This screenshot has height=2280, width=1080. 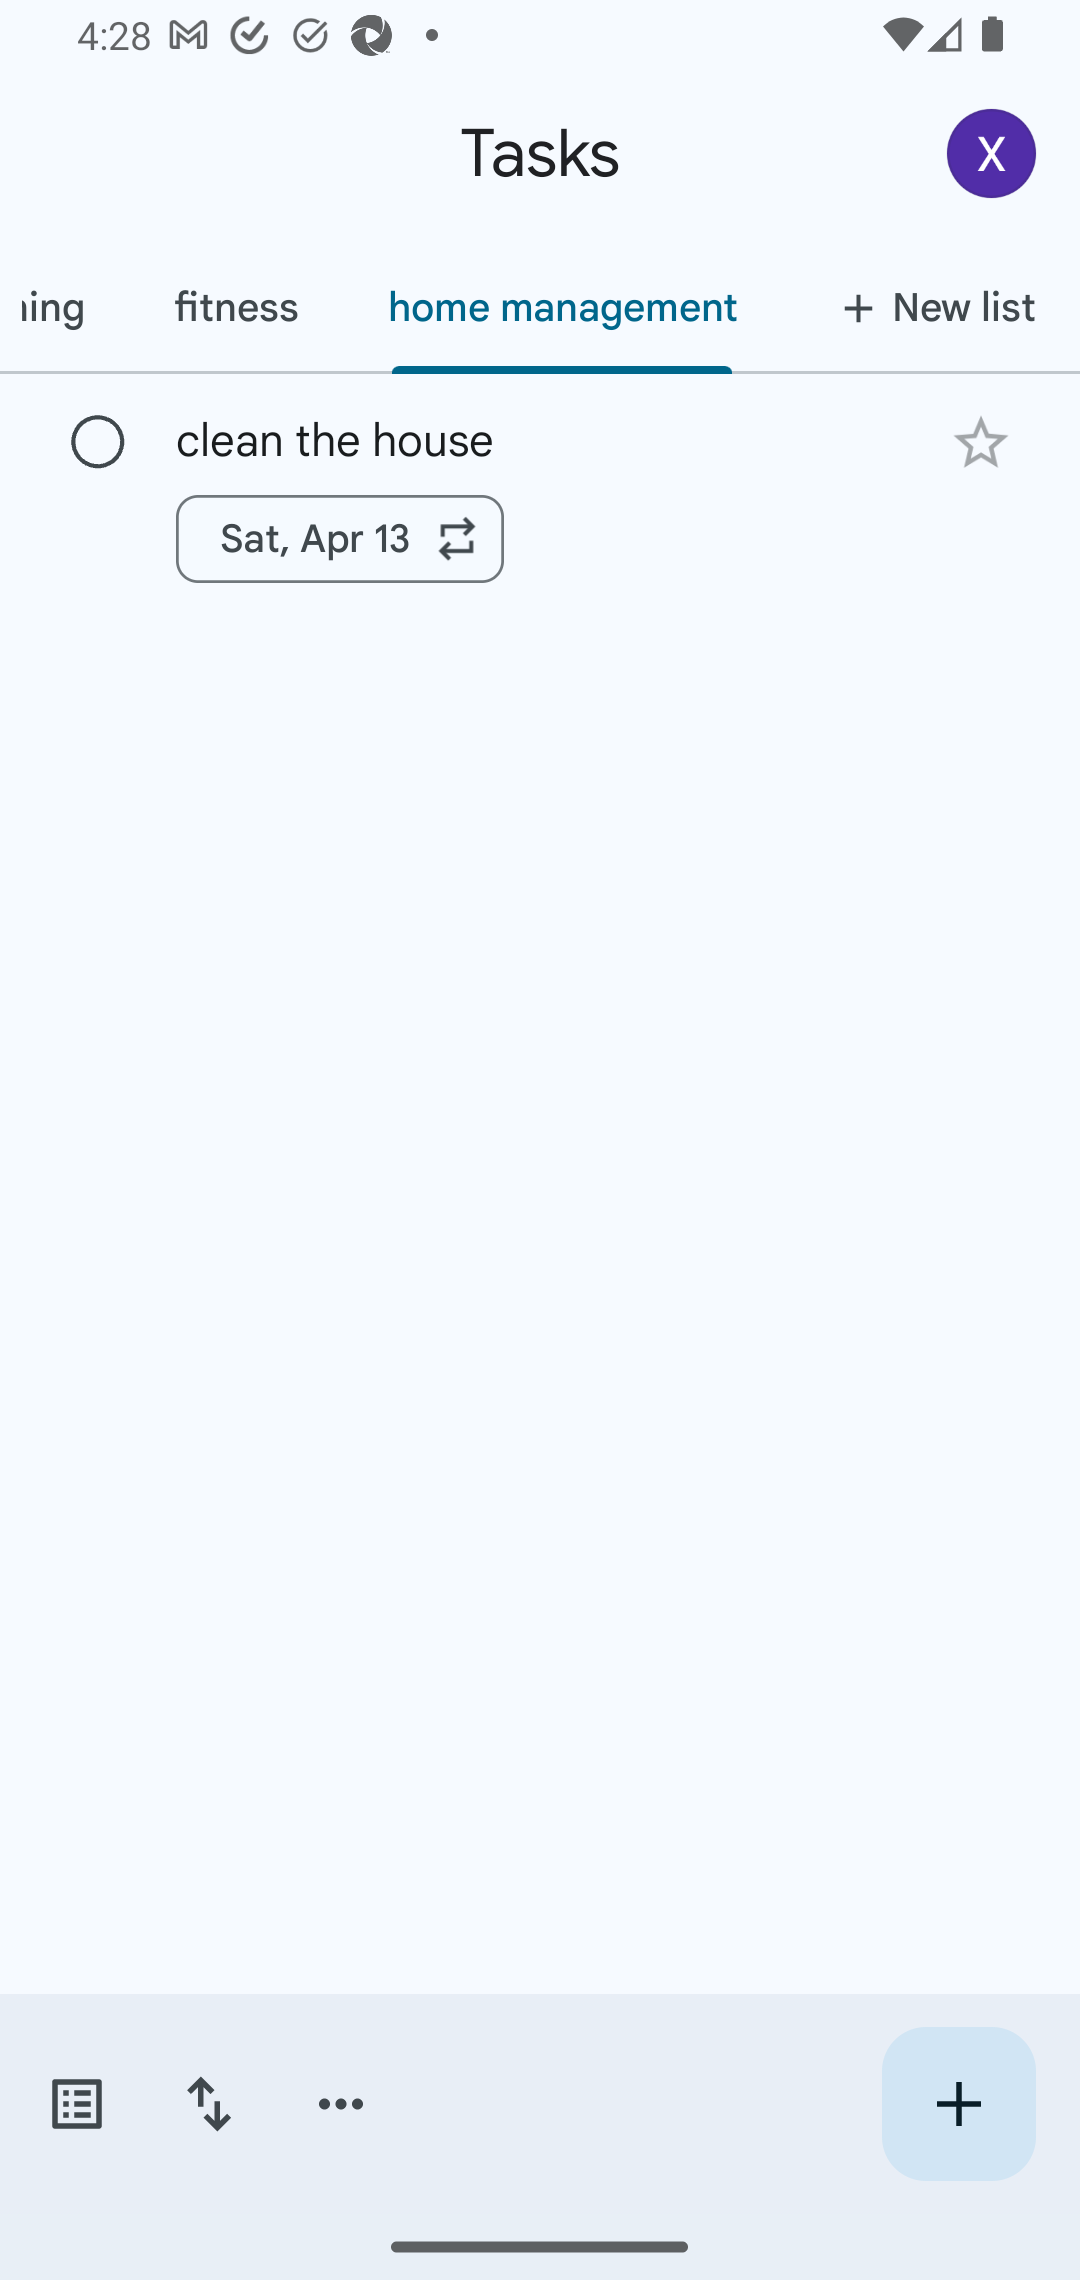 I want to click on Create new task, so click(x=958, y=2104).